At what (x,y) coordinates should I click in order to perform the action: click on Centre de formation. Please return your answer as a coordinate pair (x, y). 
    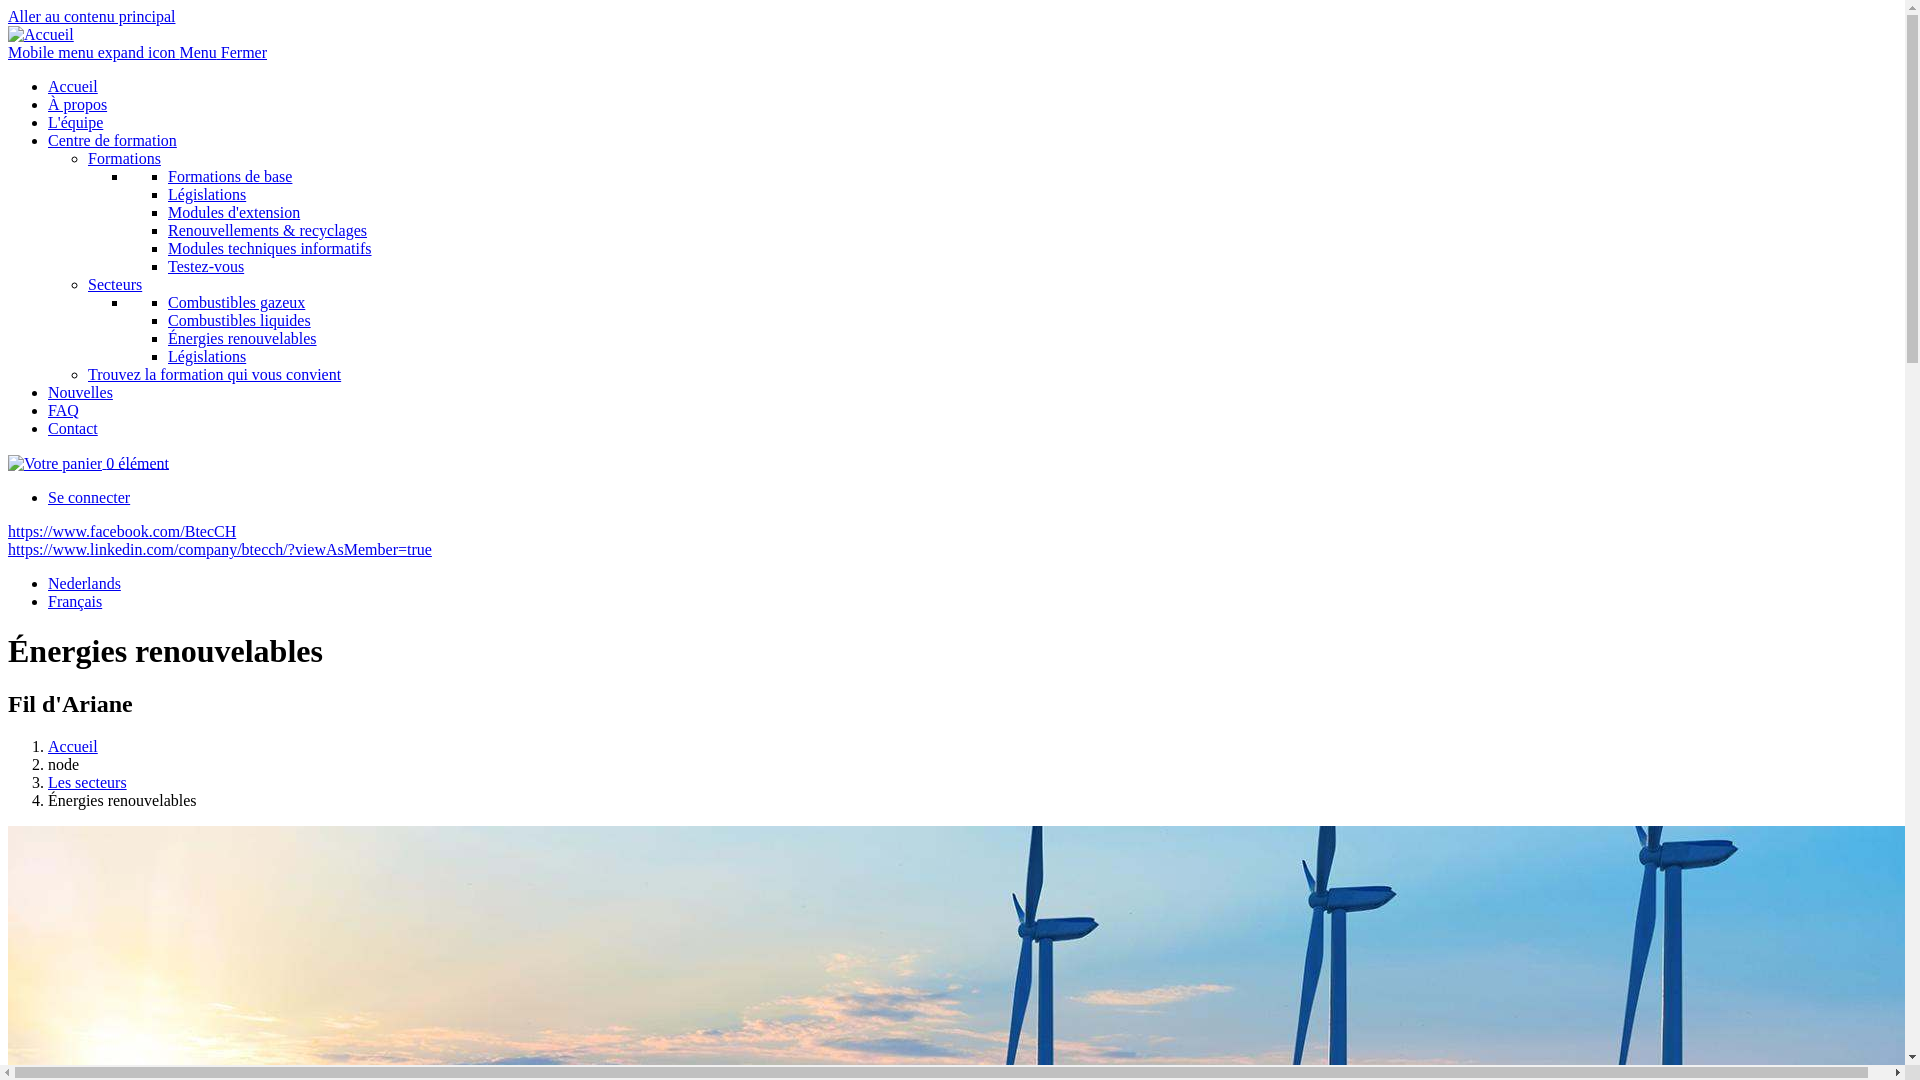
    Looking at the image, I should click on (112, 140).